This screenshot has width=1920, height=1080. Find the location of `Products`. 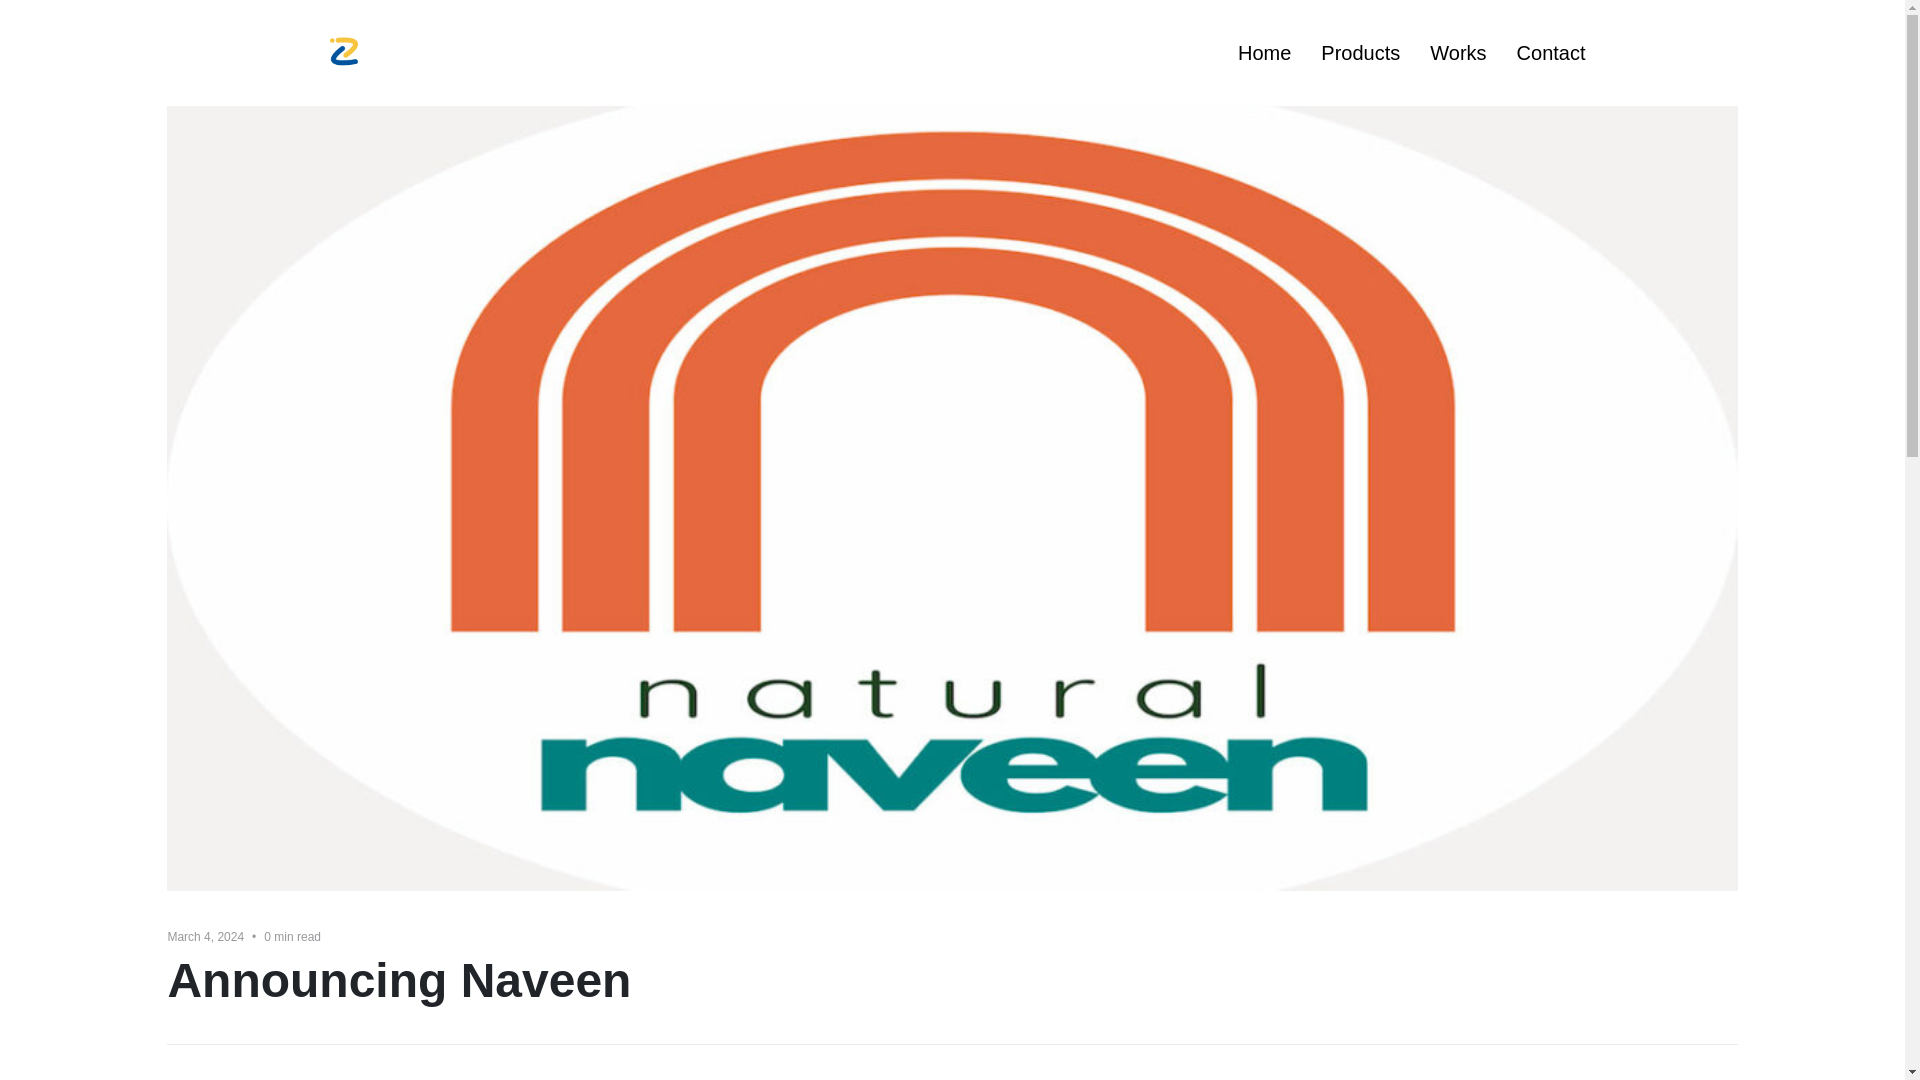

Products is located at coordinates (1360, 52).